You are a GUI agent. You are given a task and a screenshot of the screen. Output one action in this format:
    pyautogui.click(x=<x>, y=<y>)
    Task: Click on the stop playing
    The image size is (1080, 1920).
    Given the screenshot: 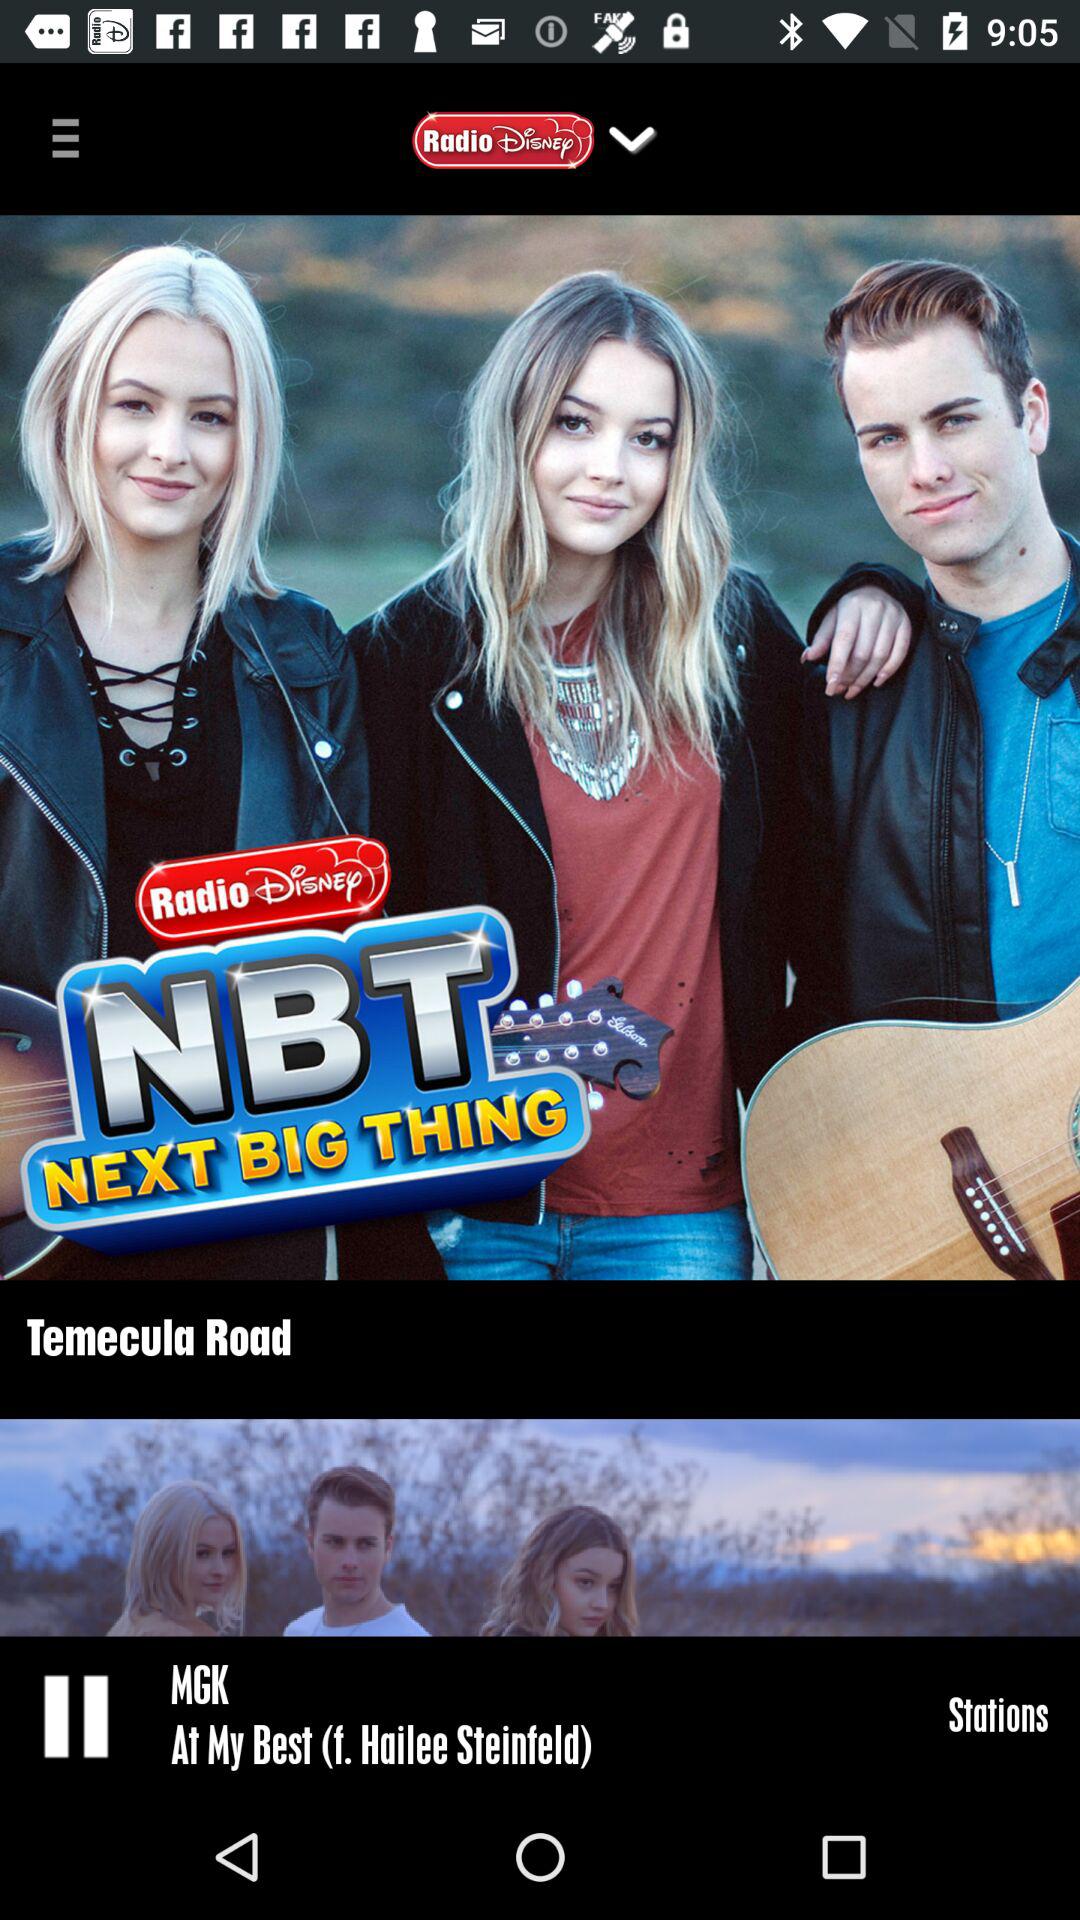 What is the action you would take?
    pyautogui.click(x=78, y=1715)
    